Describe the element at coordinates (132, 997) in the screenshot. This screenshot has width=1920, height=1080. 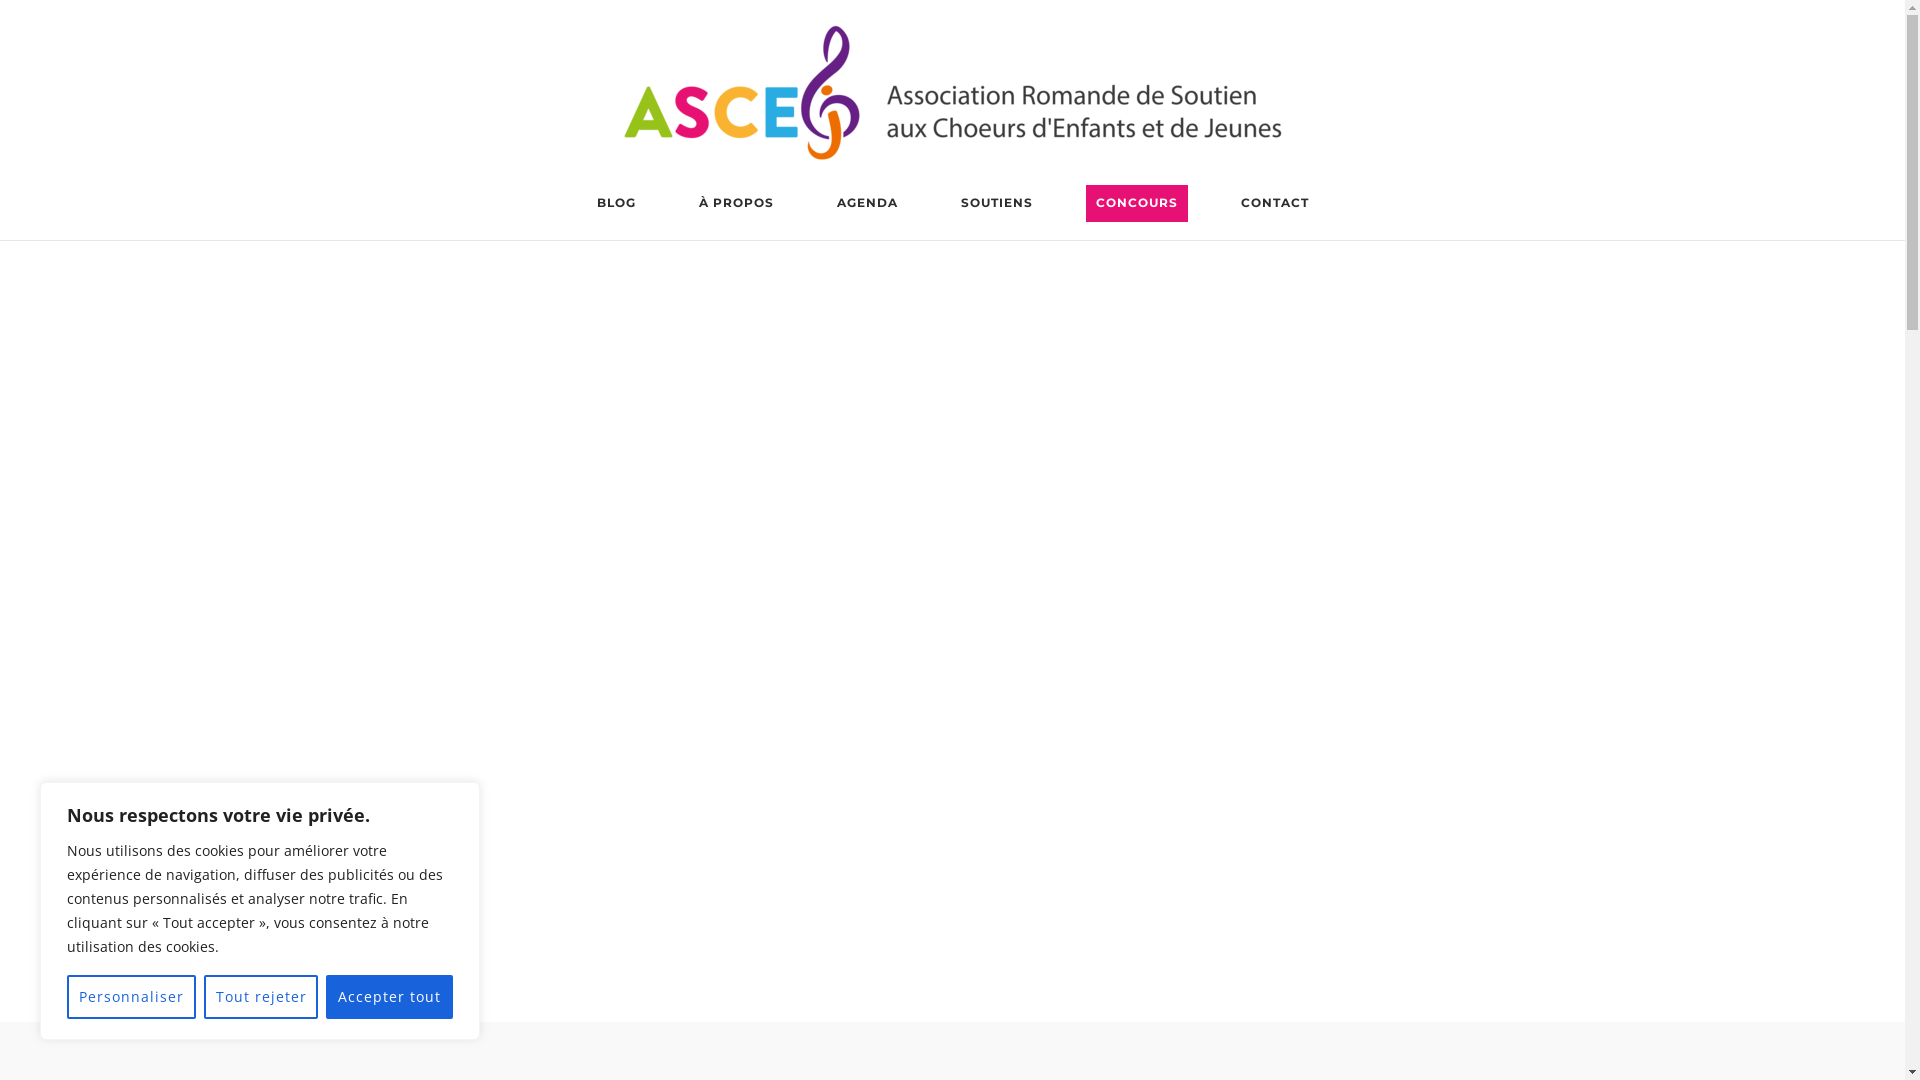
I see `Personnaliser` at that location.